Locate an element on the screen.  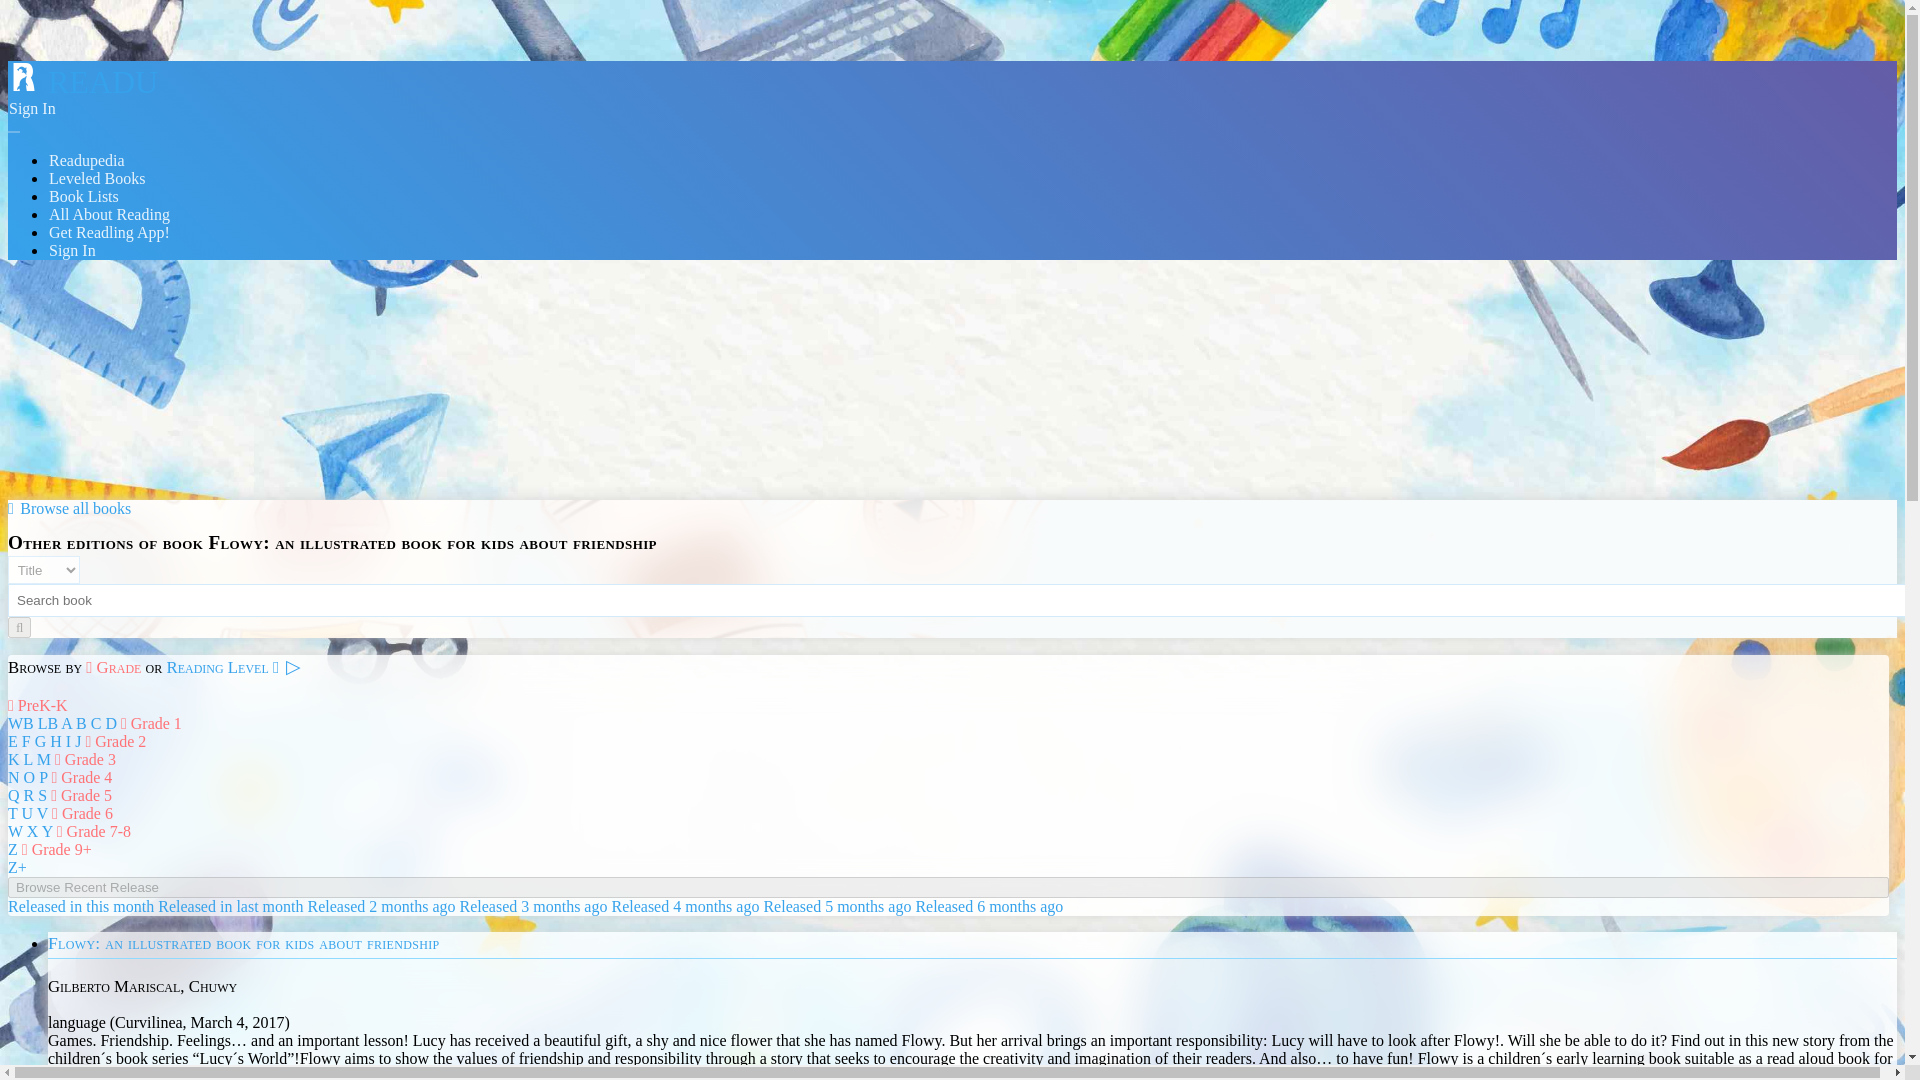
READU is located at coordinates (82, 82).